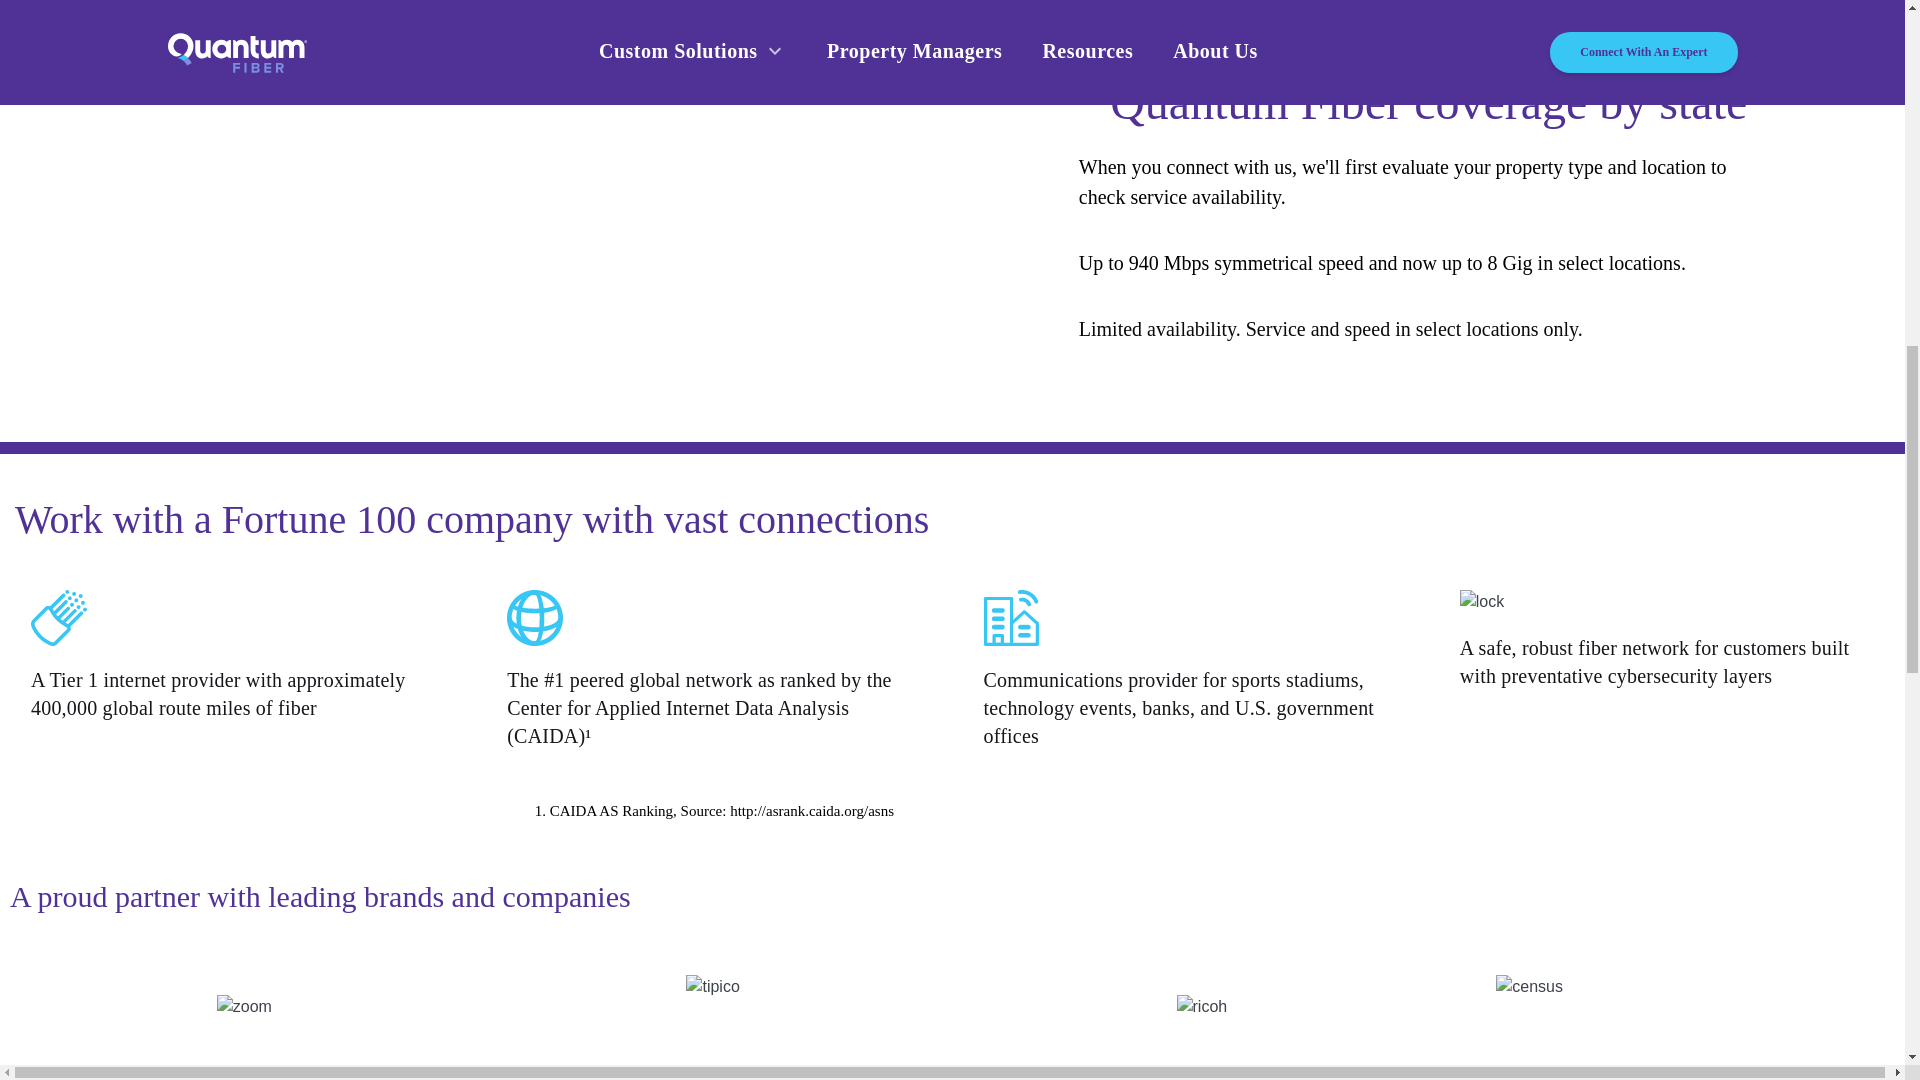 The width and height of the screenshot is (1920, 1080). I want to click on zoom, so click(244, 1006).